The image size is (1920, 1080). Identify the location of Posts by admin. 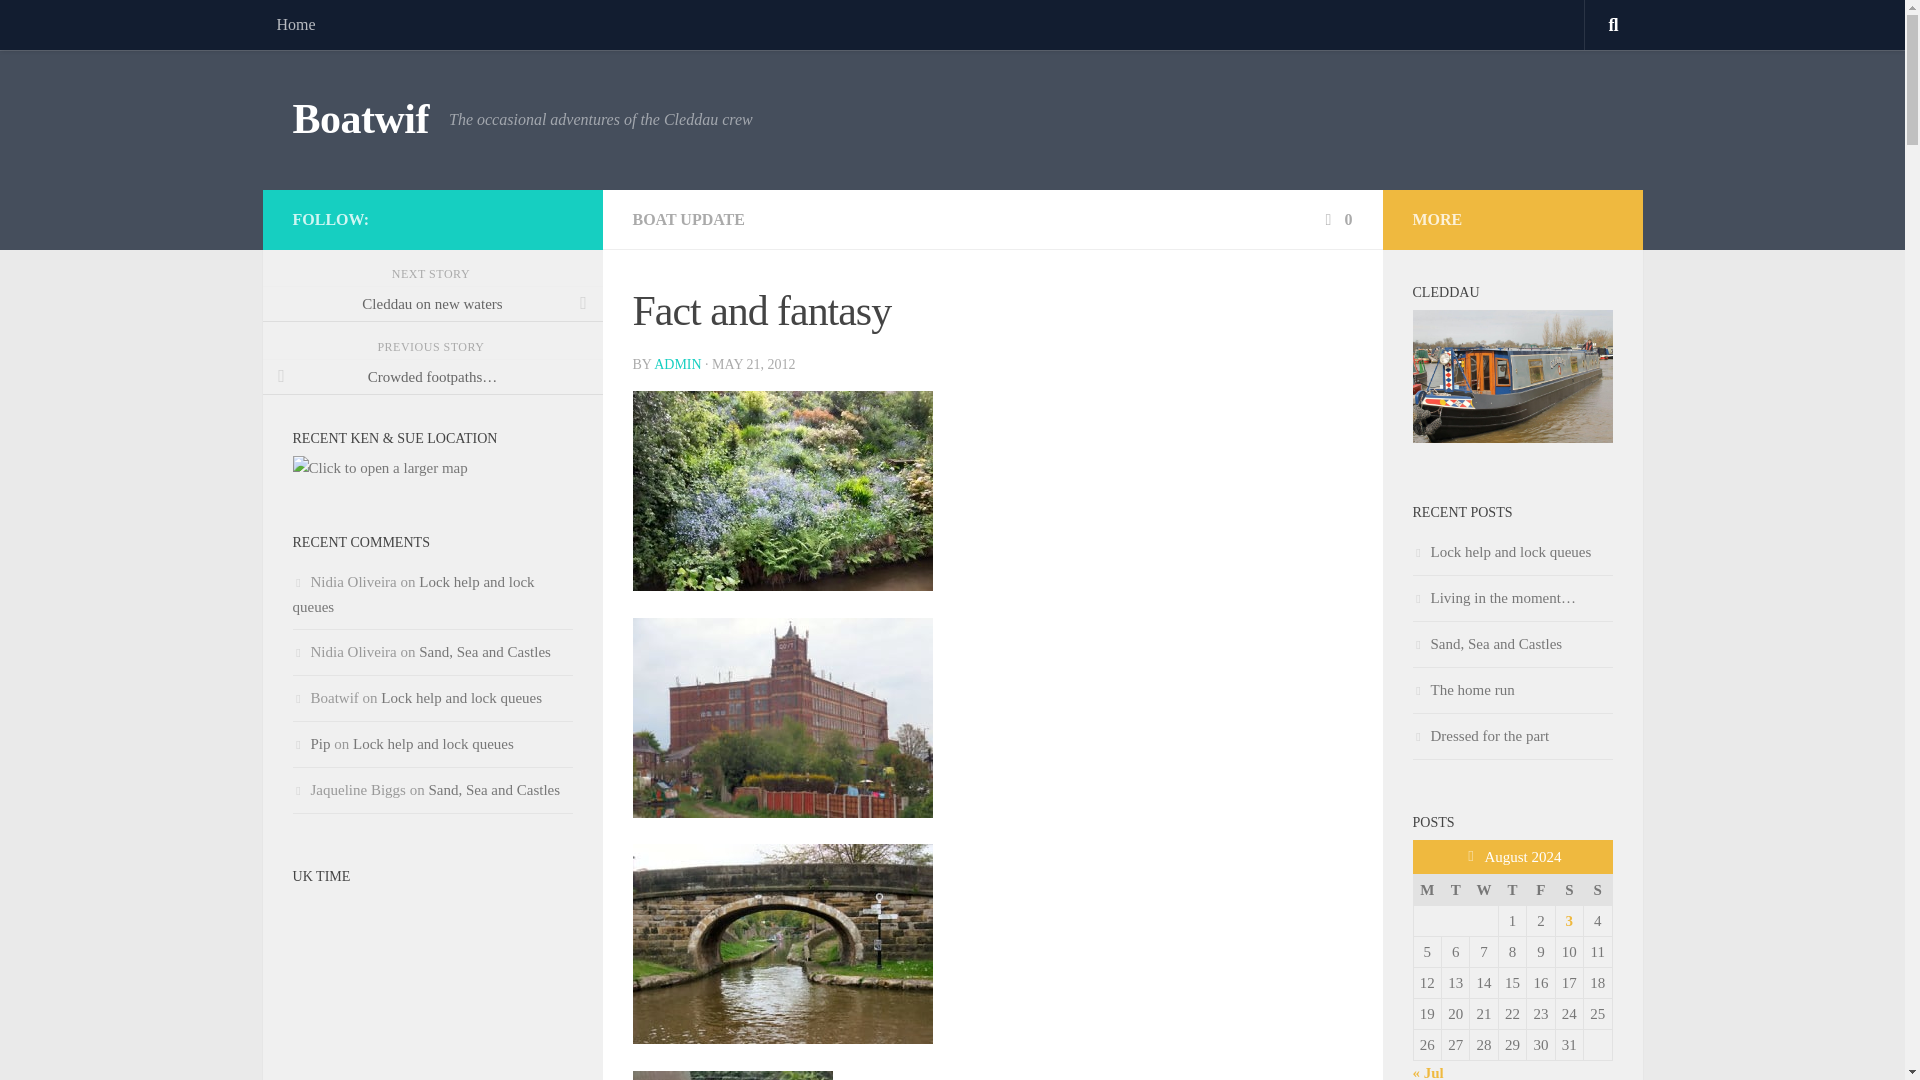
(677, 364).